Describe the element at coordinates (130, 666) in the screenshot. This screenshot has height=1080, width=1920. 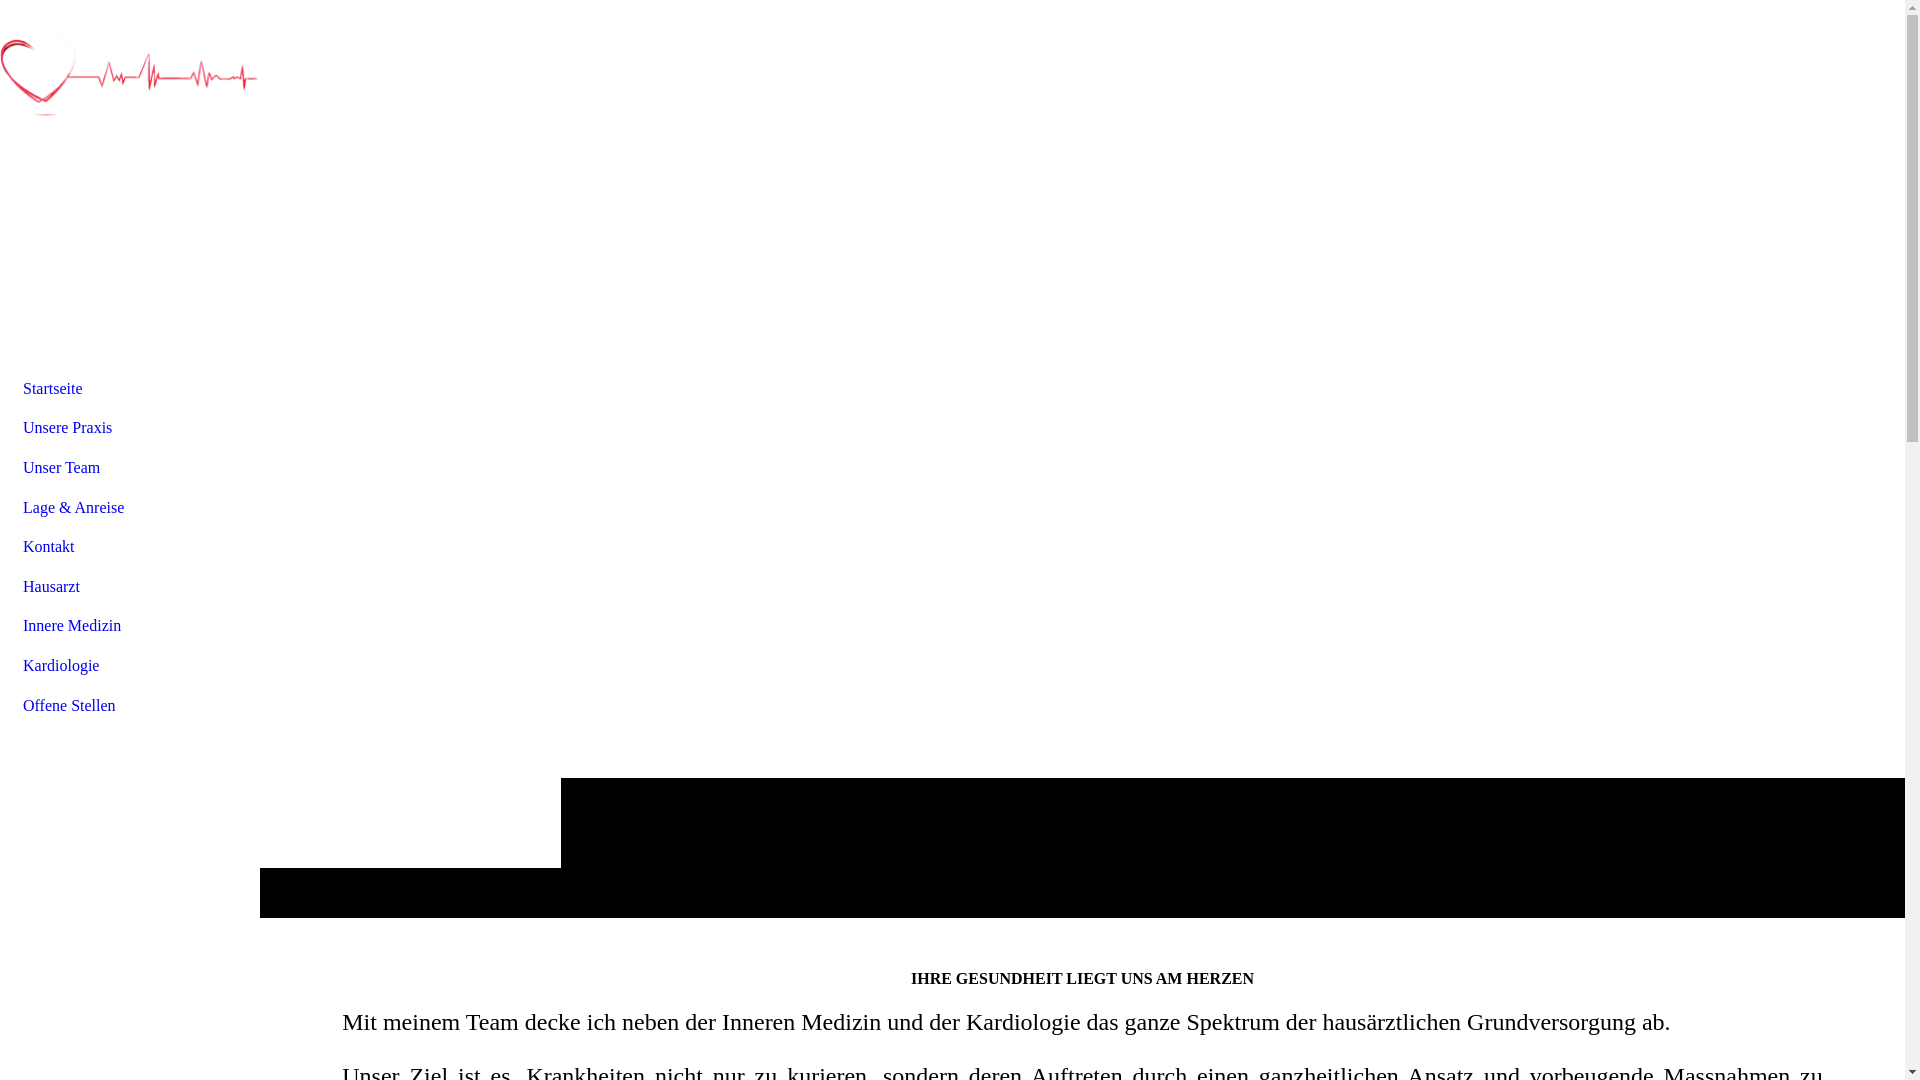
I see `Kardiologie` at that location.